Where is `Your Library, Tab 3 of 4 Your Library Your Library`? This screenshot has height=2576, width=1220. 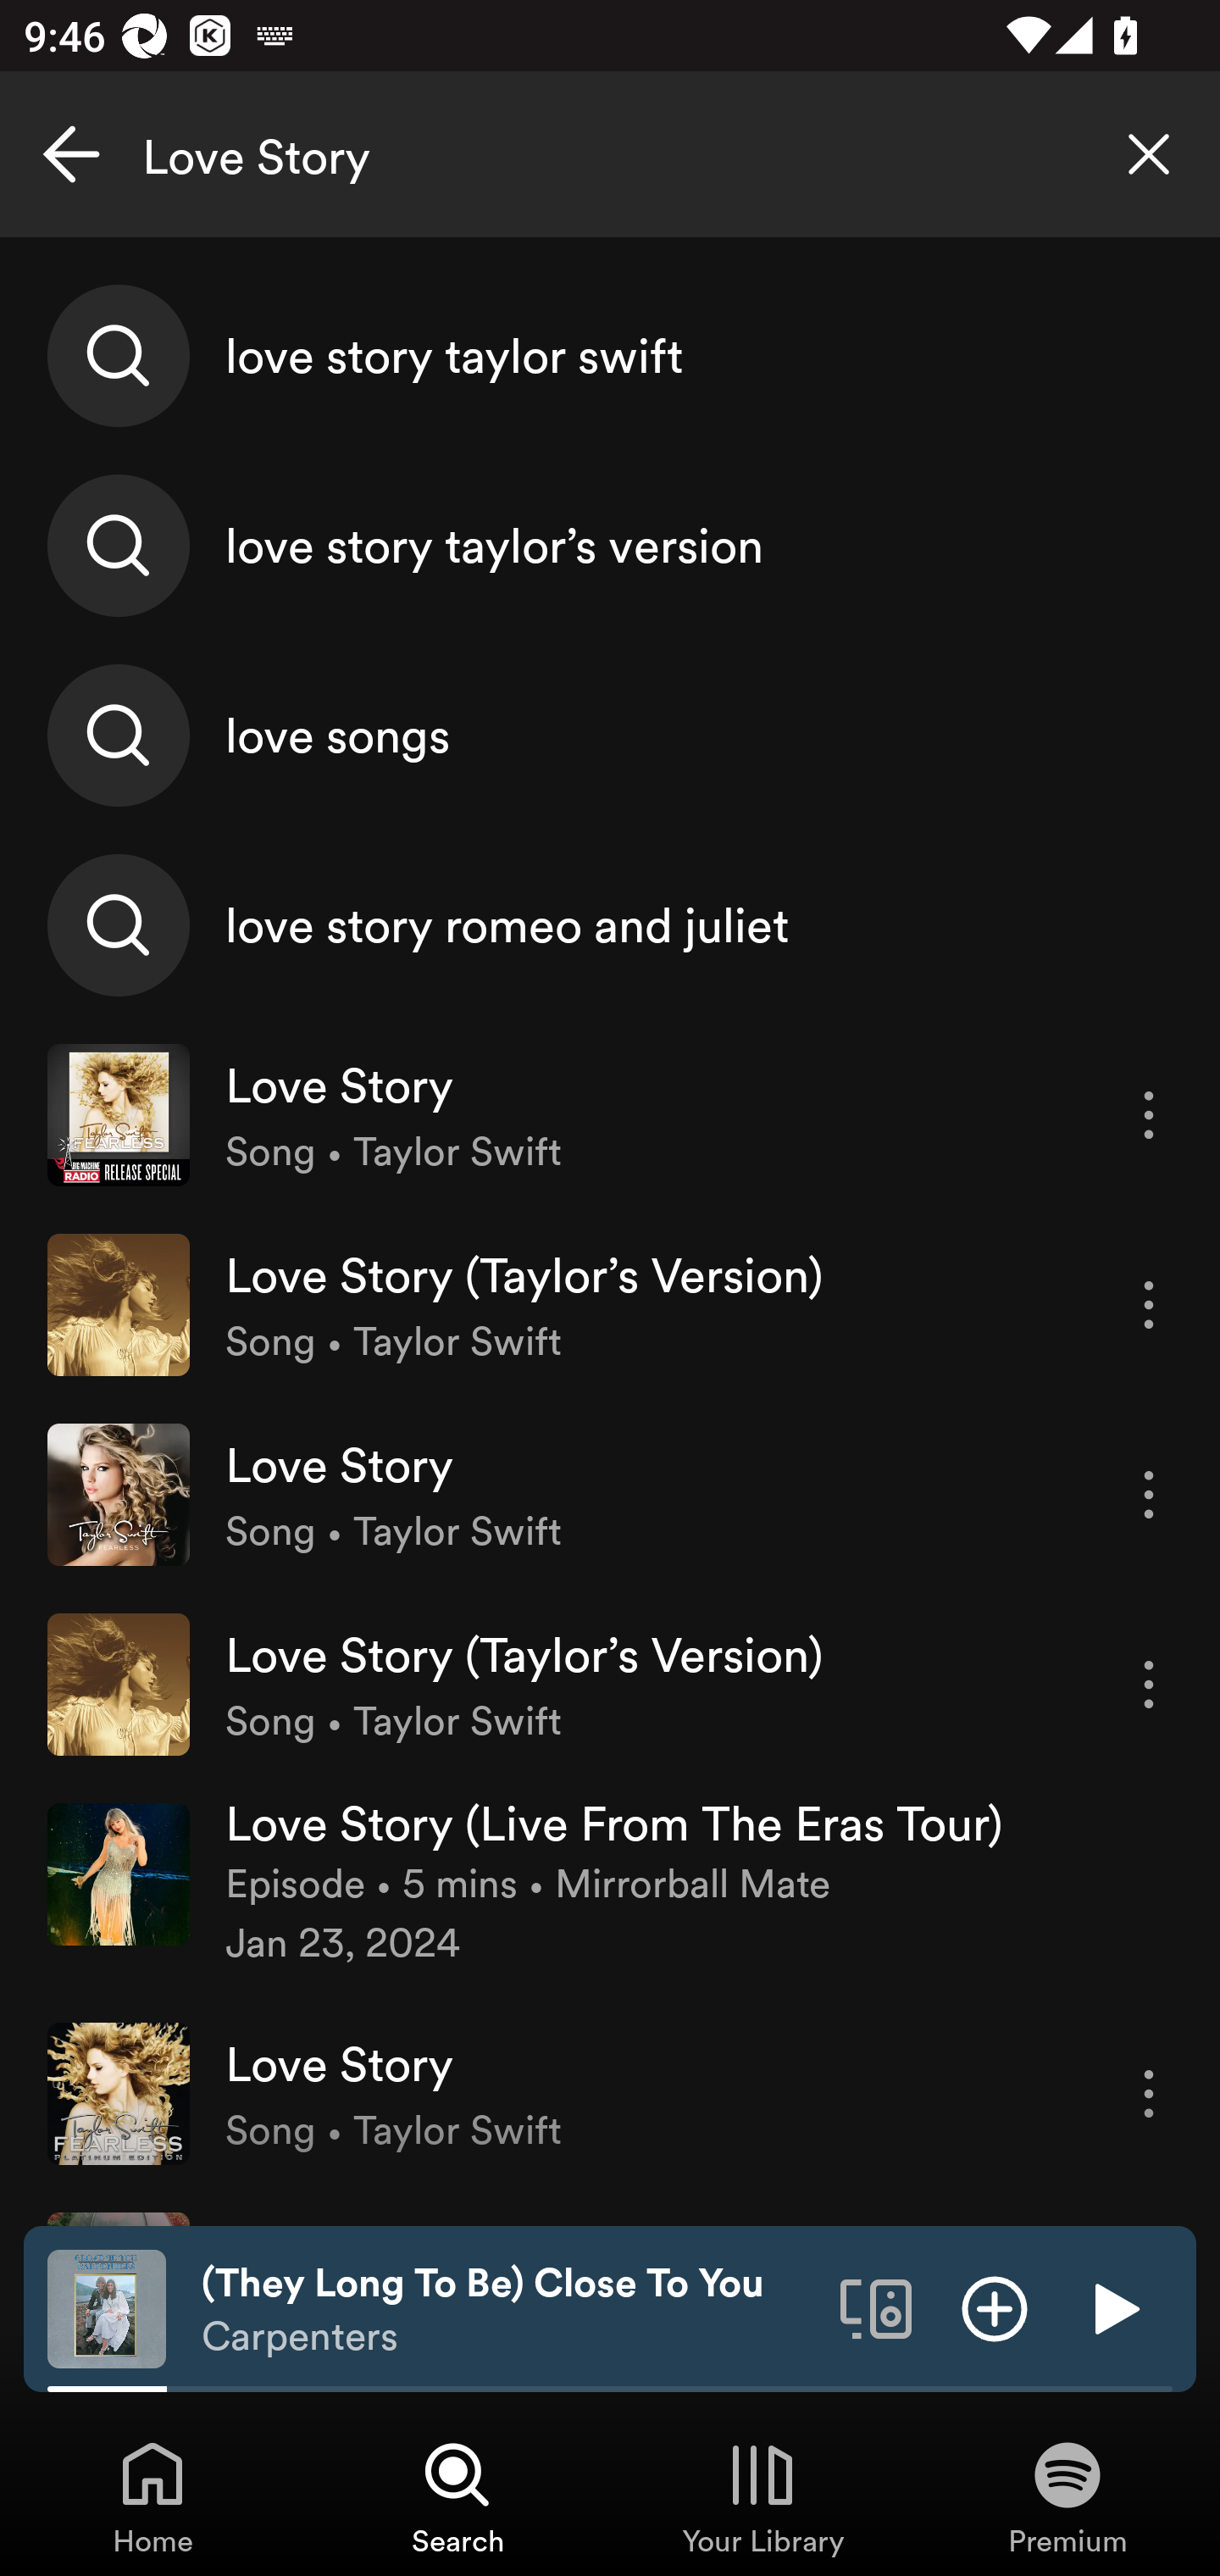 Your Library, Tab 3 of 4 Your Library Your Library is located at coordinates (762, 2496).